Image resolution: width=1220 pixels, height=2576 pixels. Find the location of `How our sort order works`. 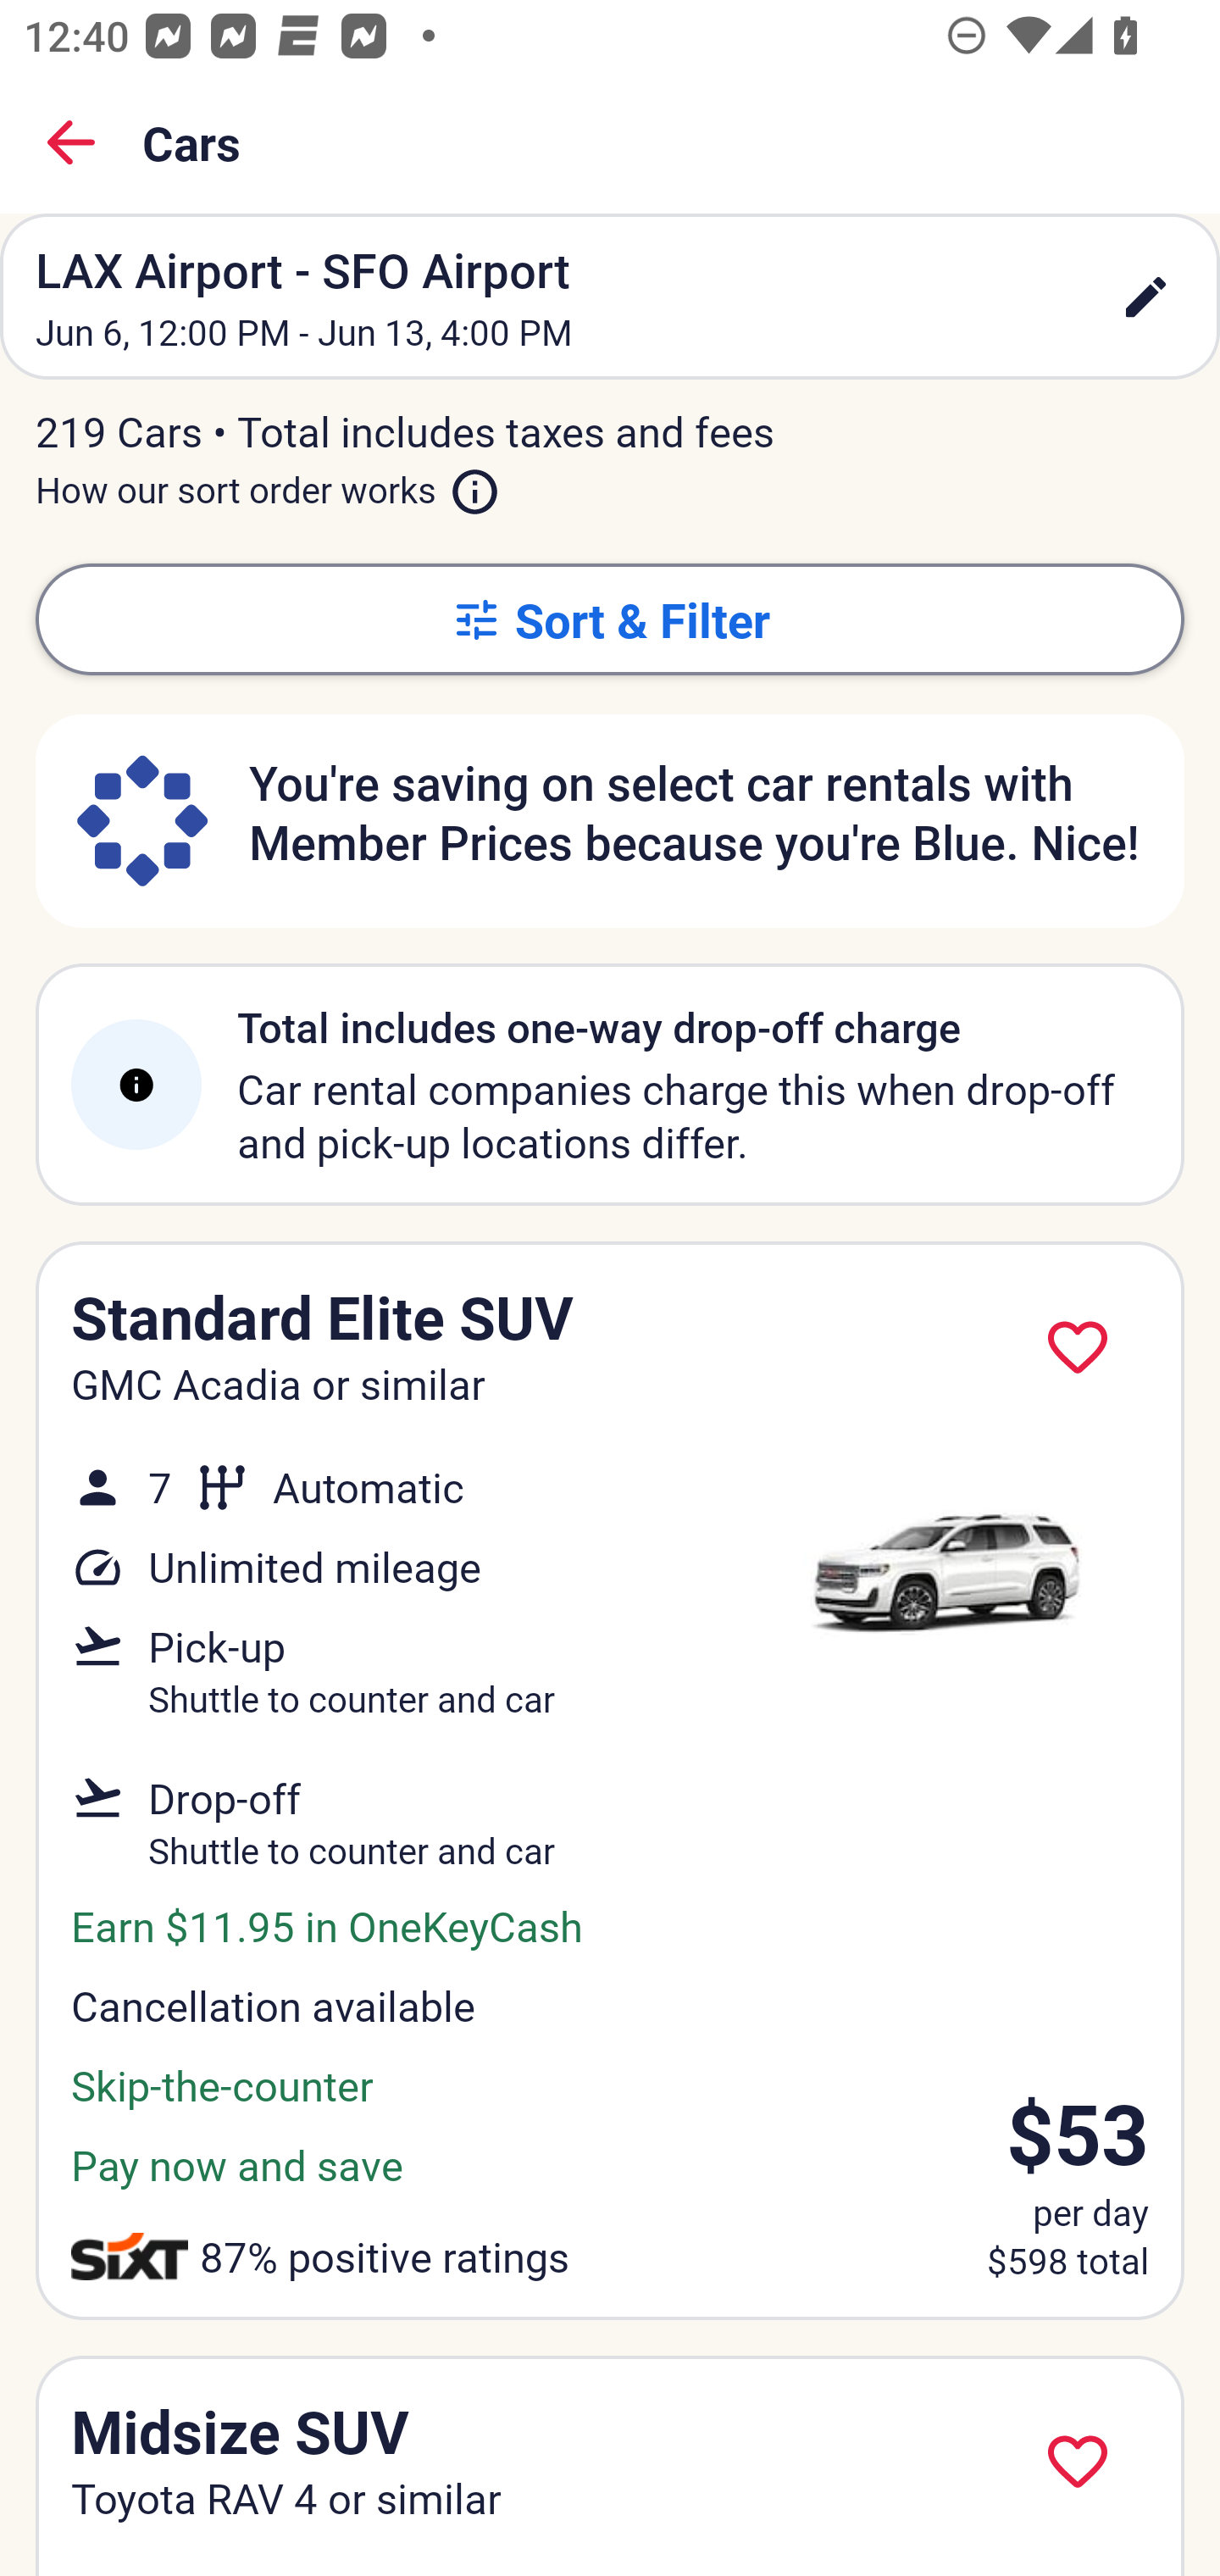

How our sort order works is located at coordinates (268, 484).